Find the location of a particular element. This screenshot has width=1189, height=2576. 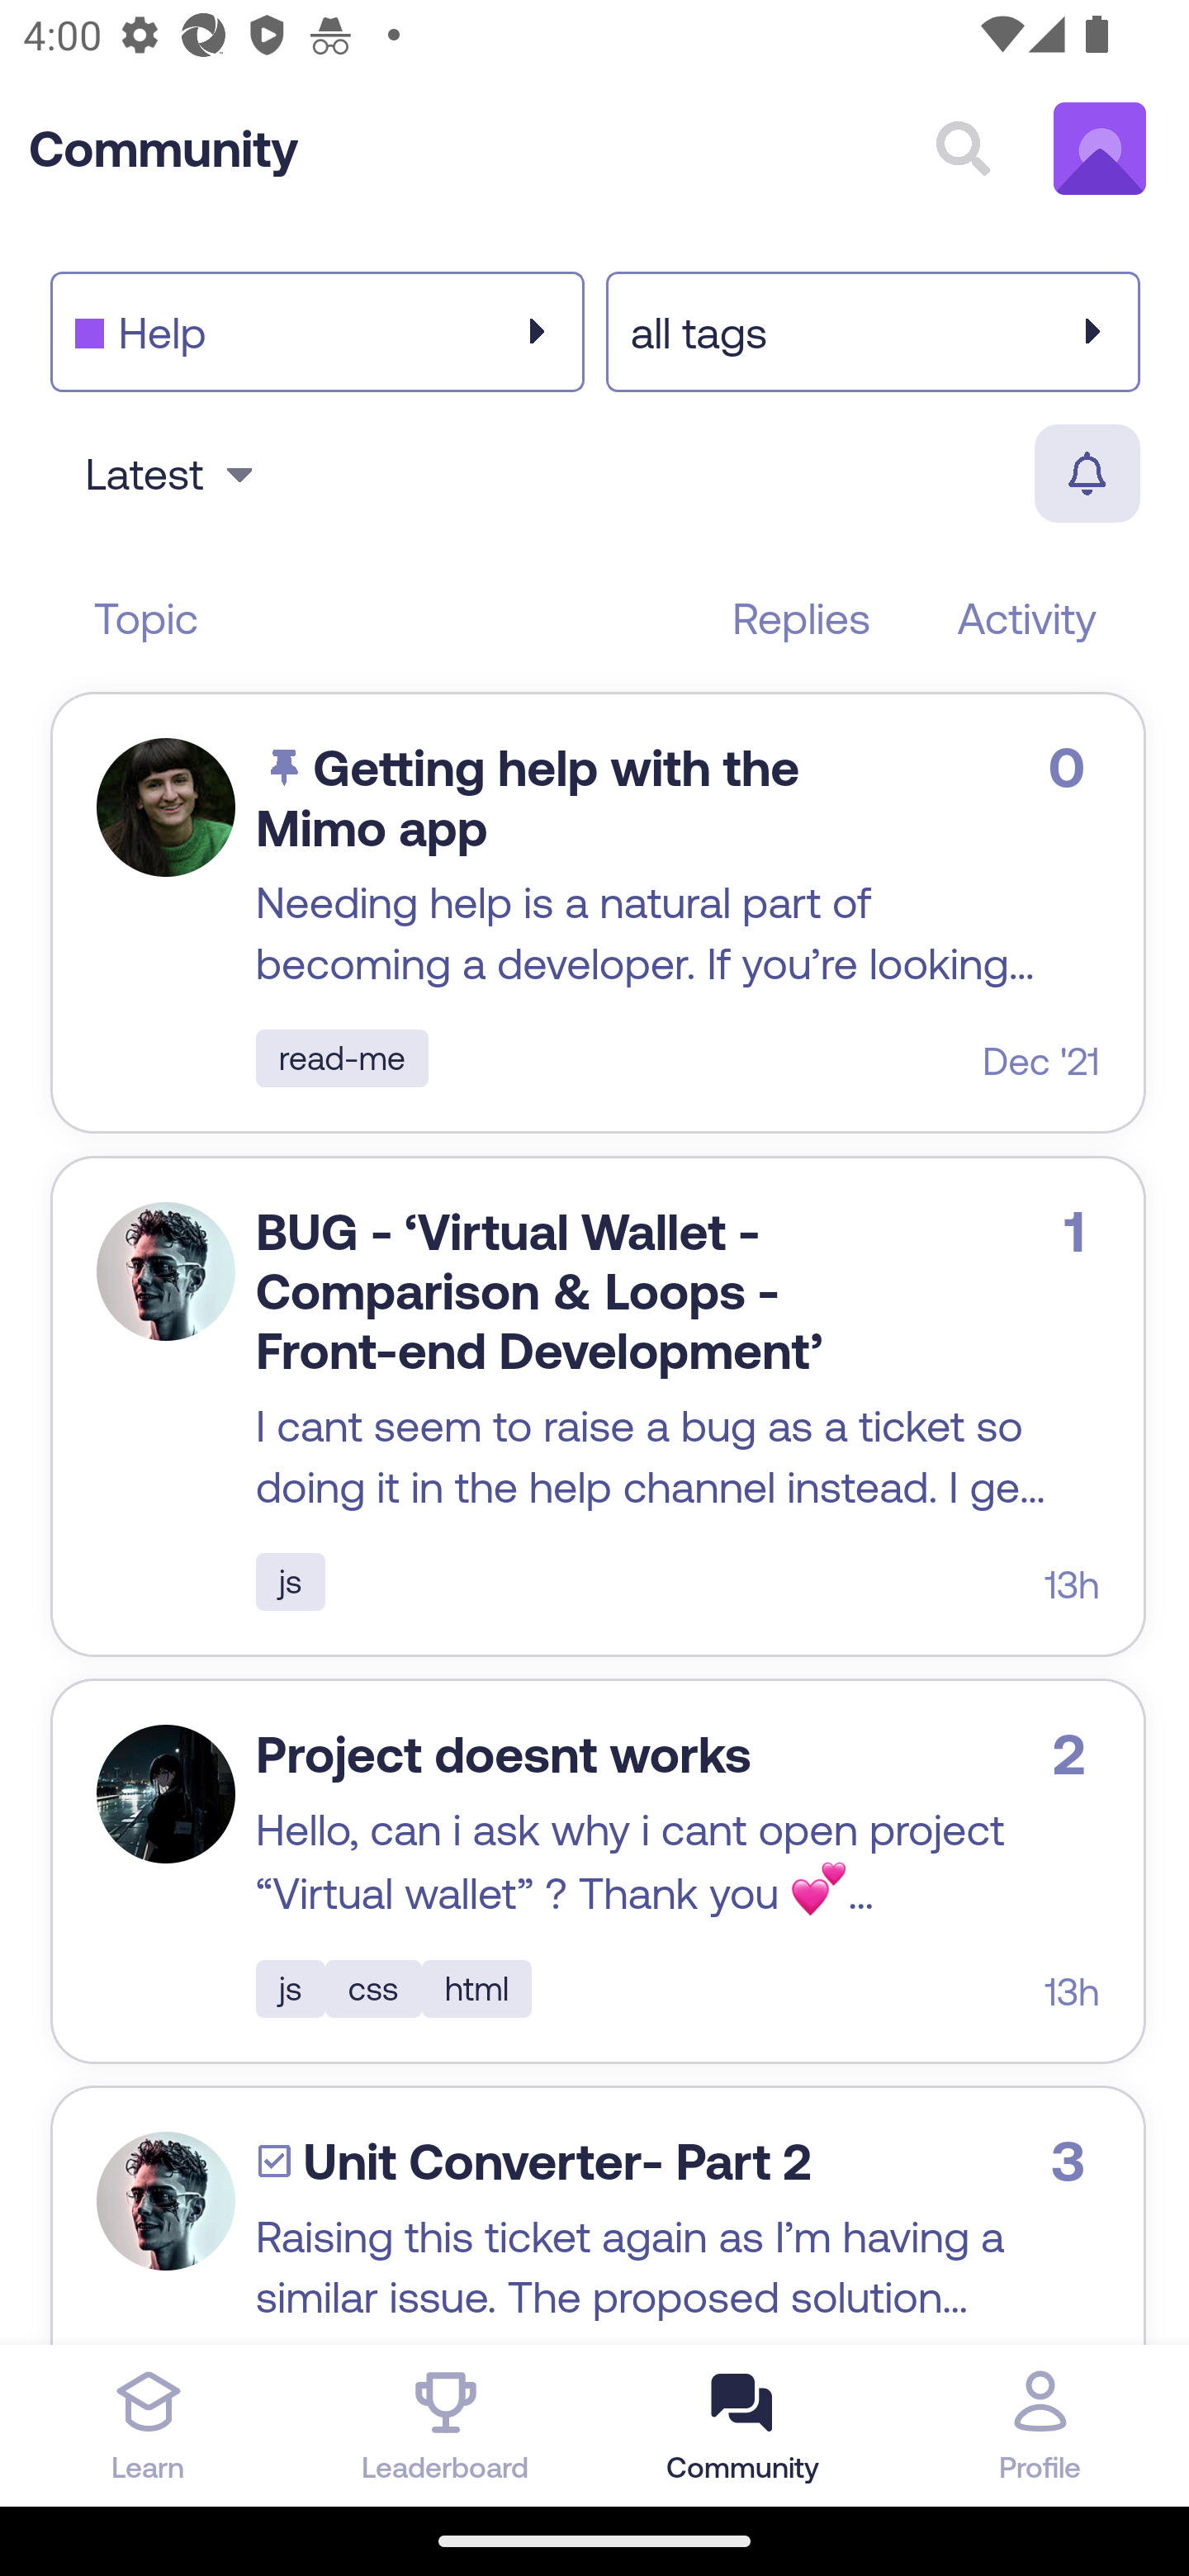

change notification level for this category is located at coordinates (1086, 474).